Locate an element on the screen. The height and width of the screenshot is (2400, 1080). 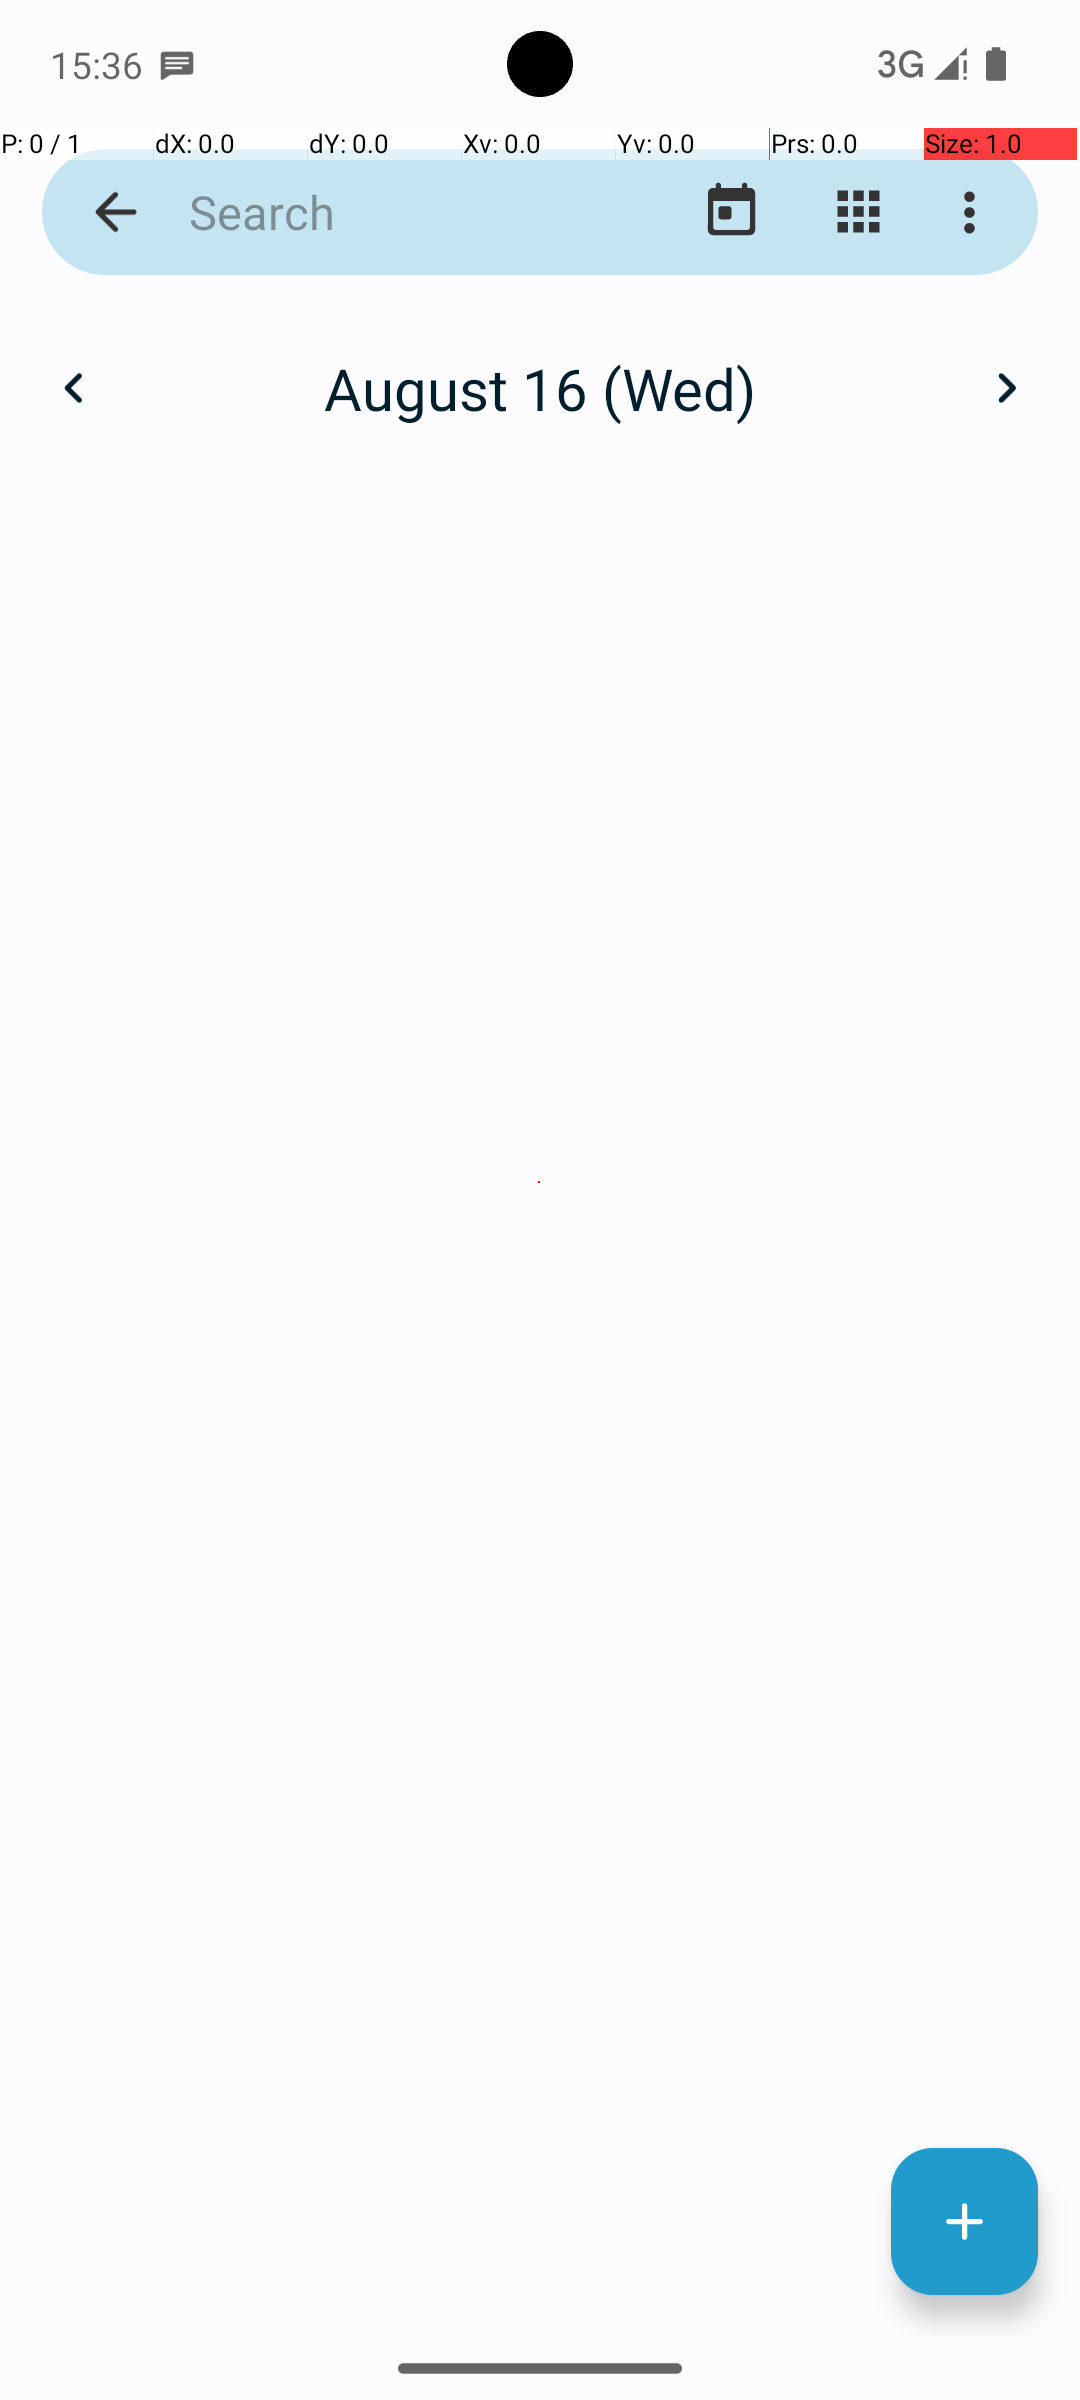
AUGUST is located at coordinates (540, 1414).